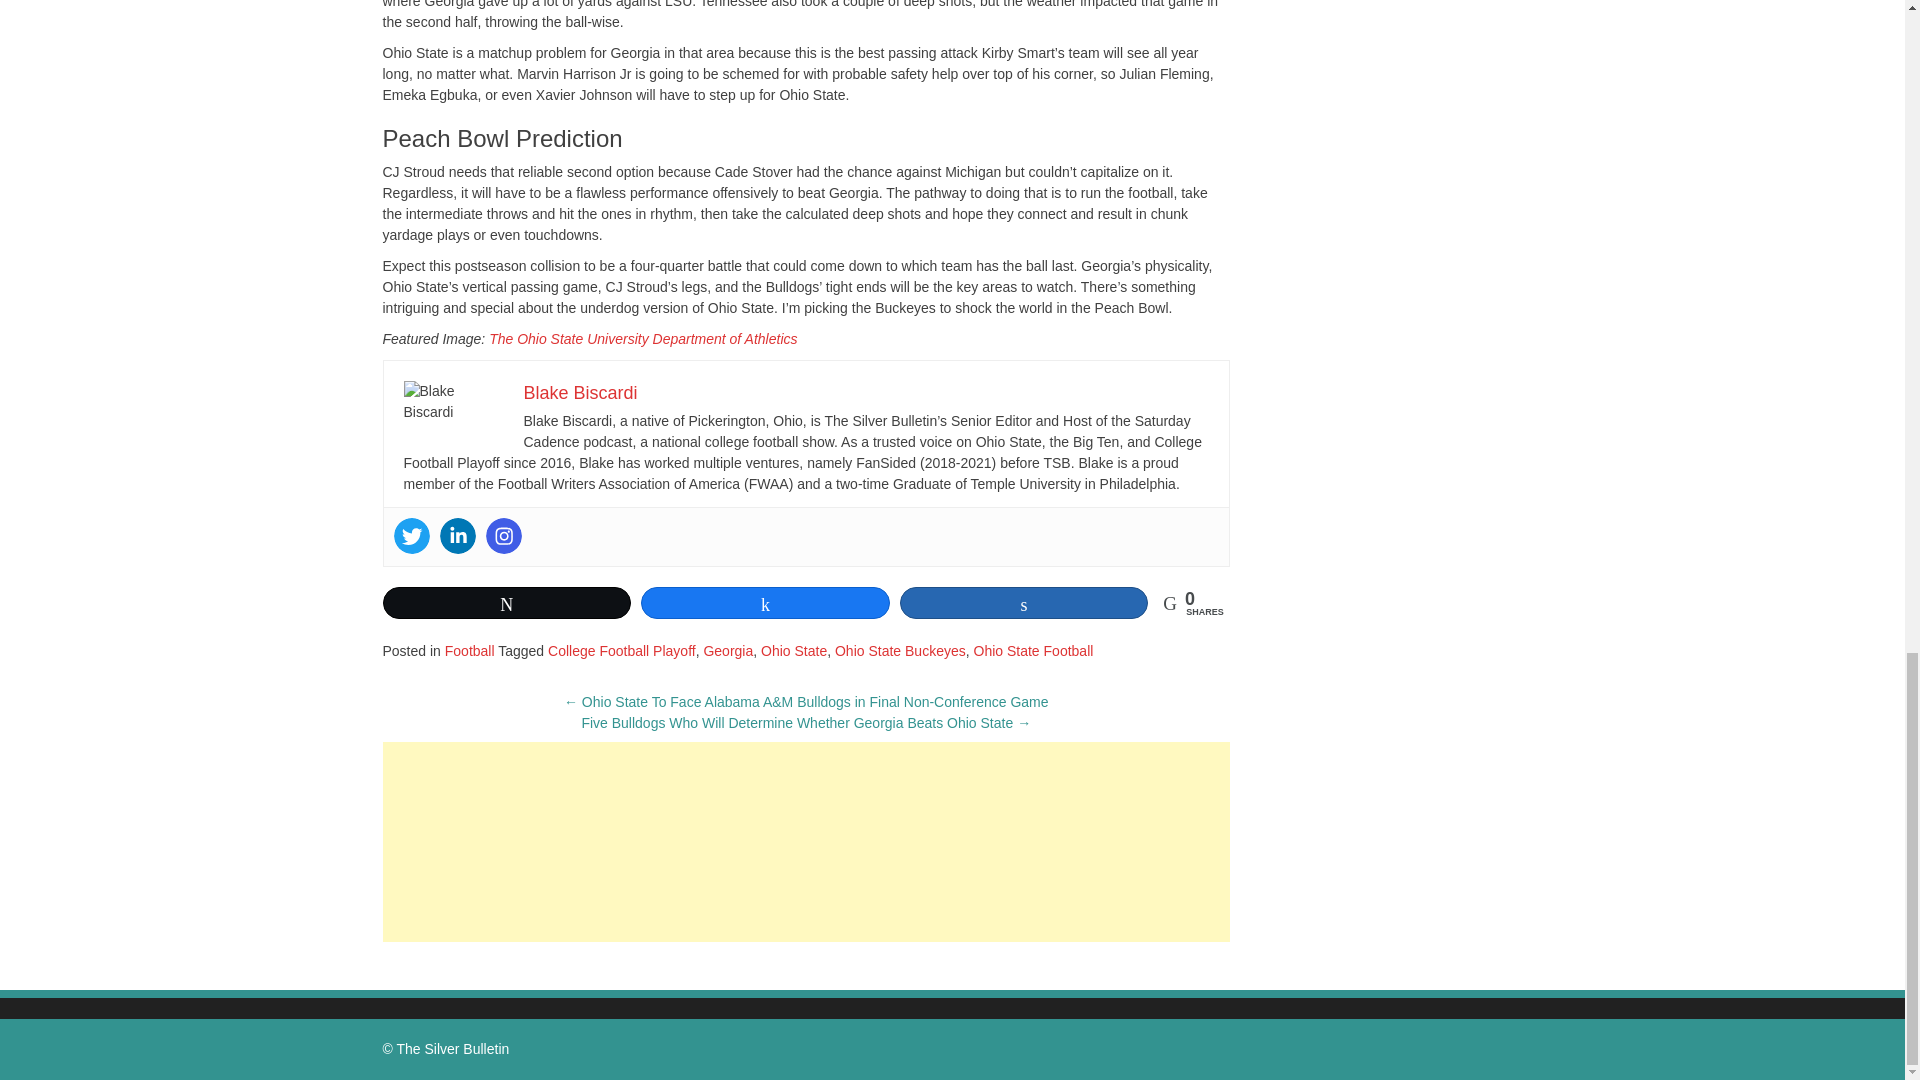  Describe the element at coordinates (794, 650) in the screenshot. I see `Ohio State` at that location.